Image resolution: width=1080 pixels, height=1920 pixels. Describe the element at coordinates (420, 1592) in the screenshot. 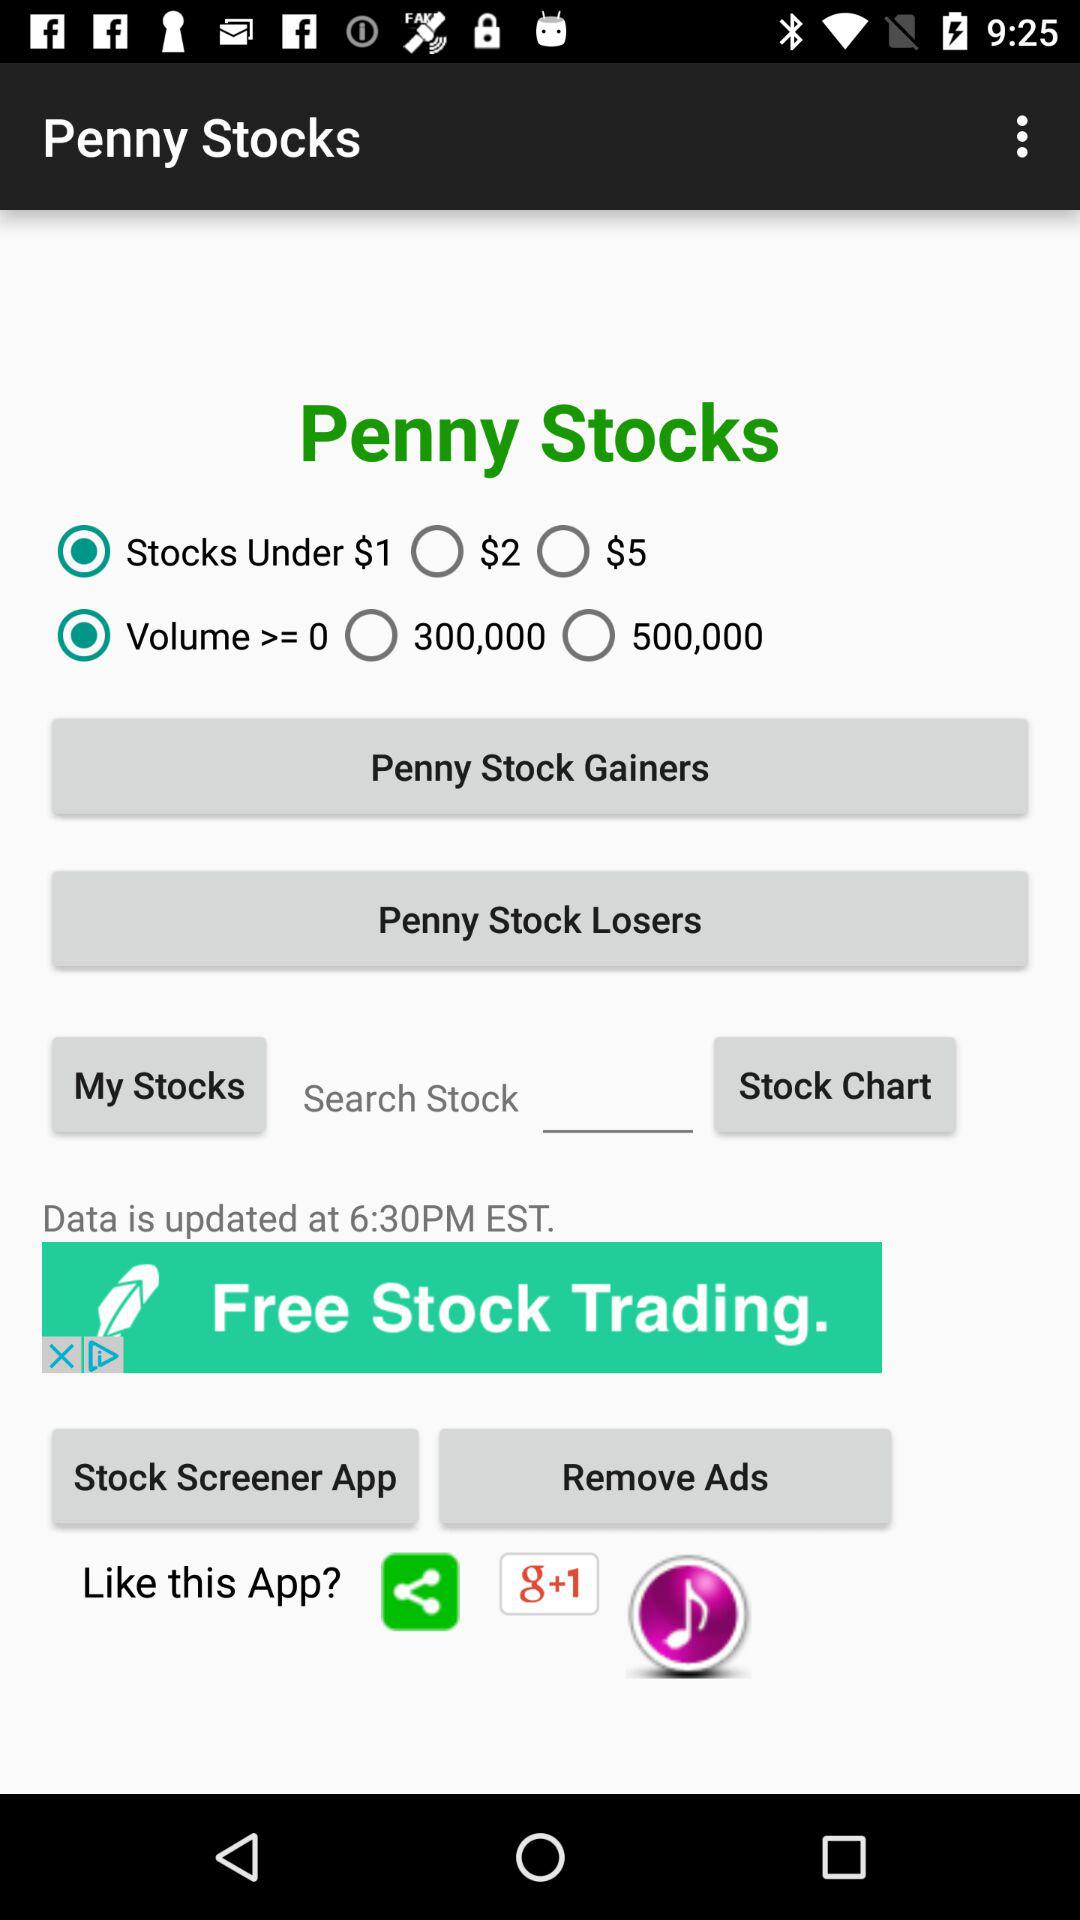

I see `share app` at that location.